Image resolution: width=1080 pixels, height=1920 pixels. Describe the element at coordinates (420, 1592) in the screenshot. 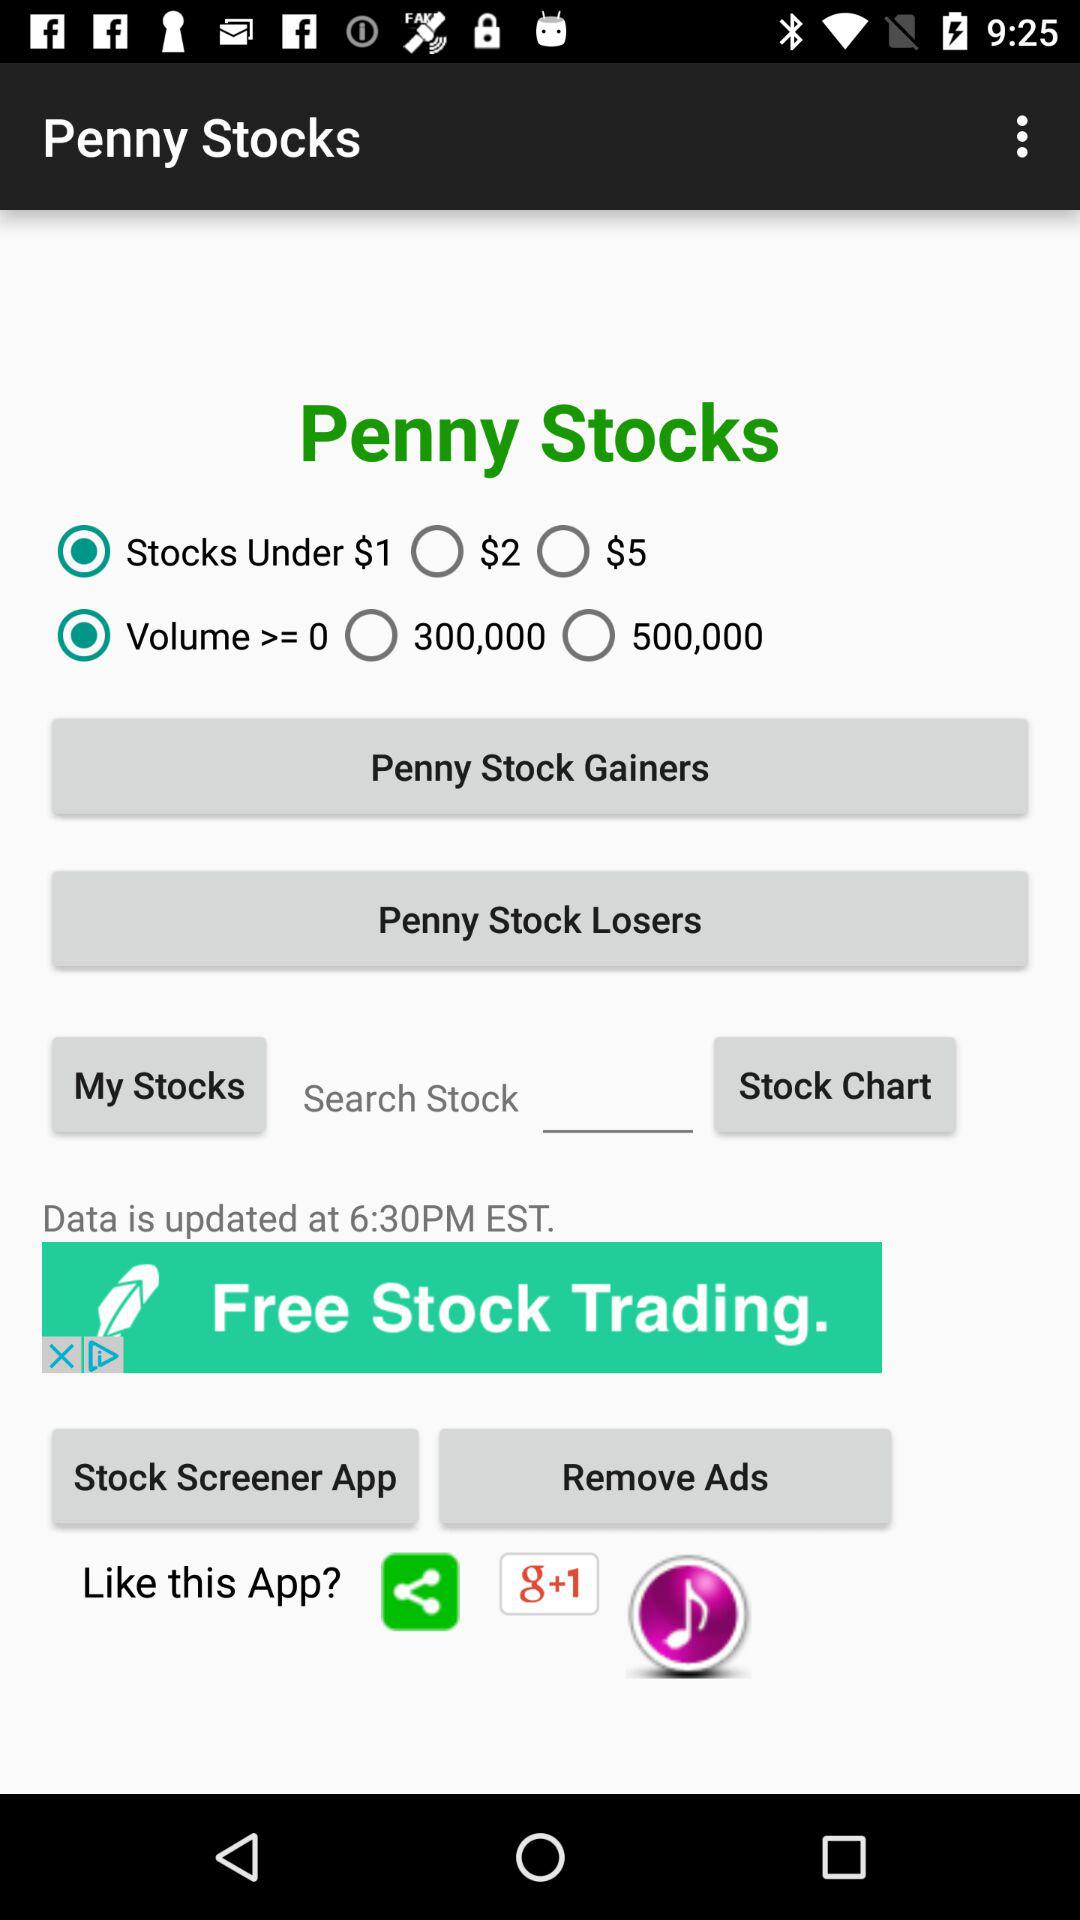

I see `share app` at that location.